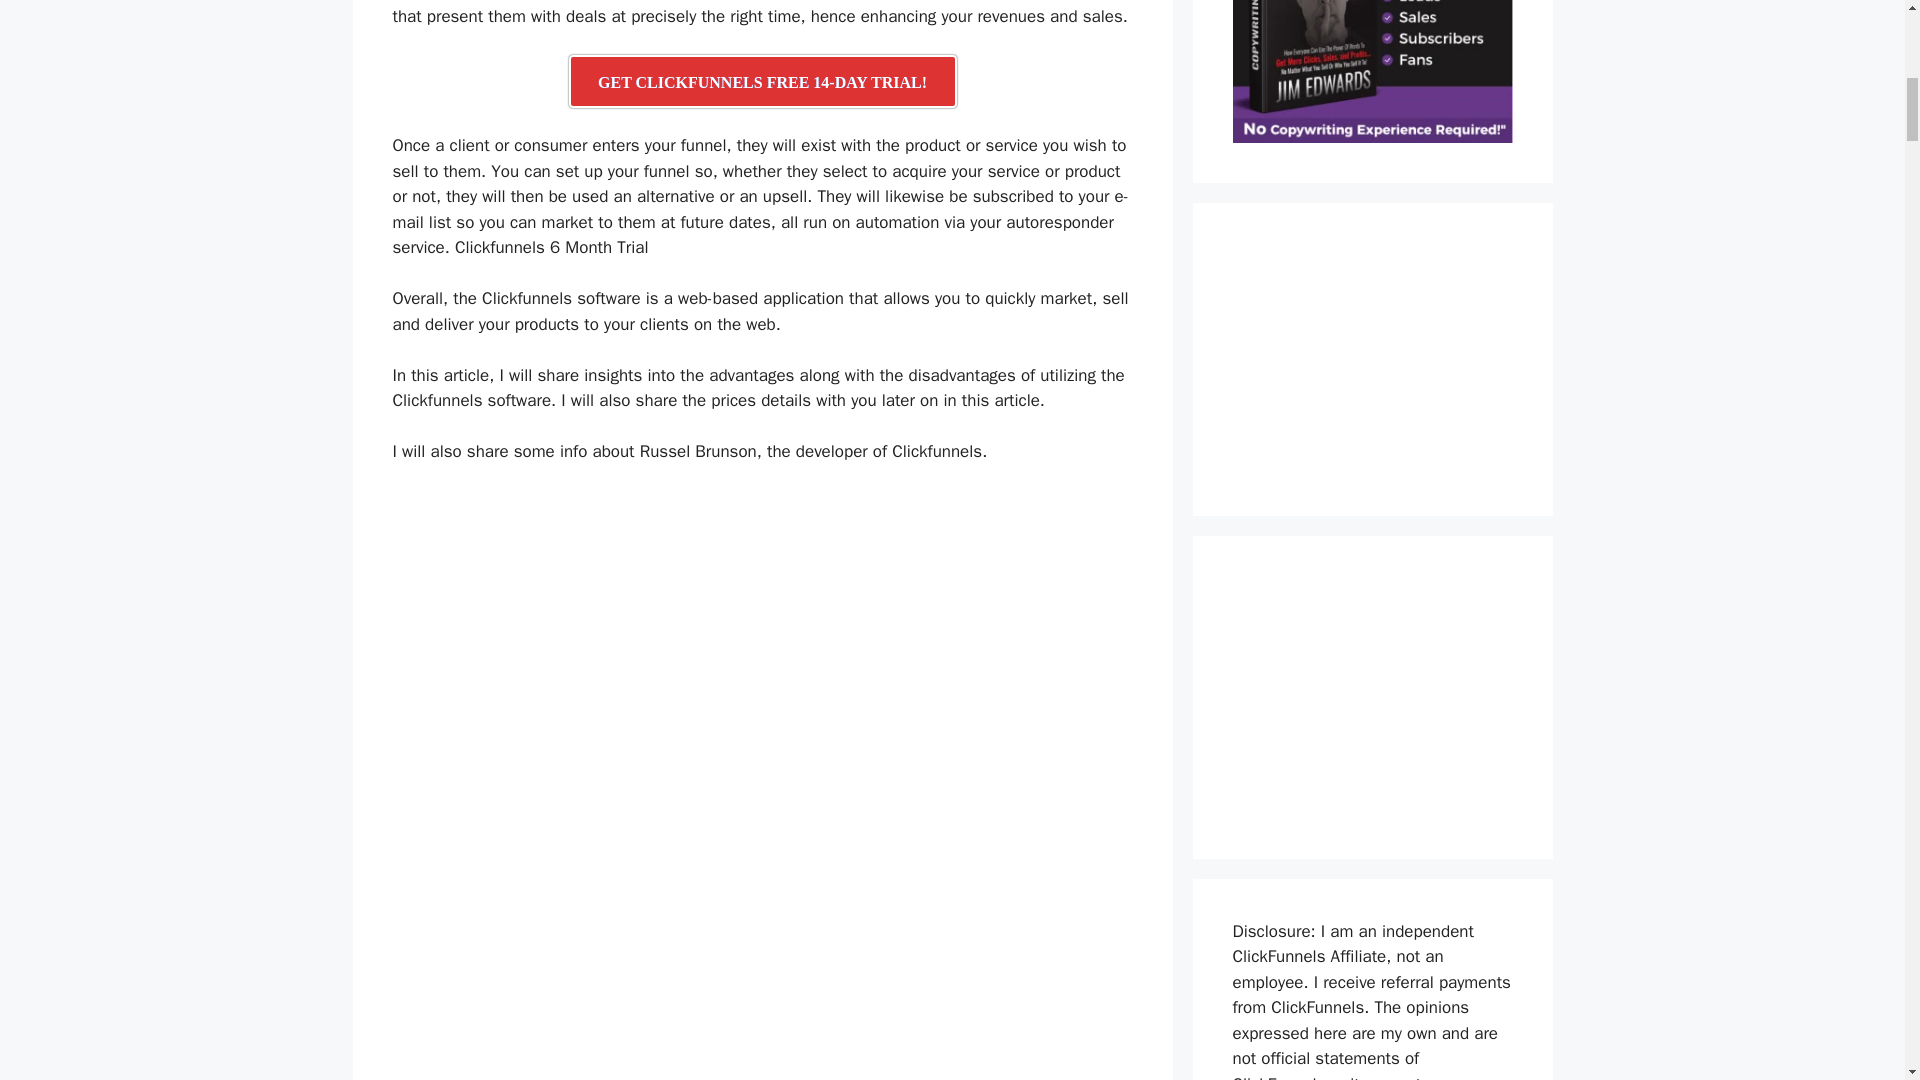  I want to click on GET CLICKFUNNELS FREE 14-DAY TRIAL!, so click(762, 82).